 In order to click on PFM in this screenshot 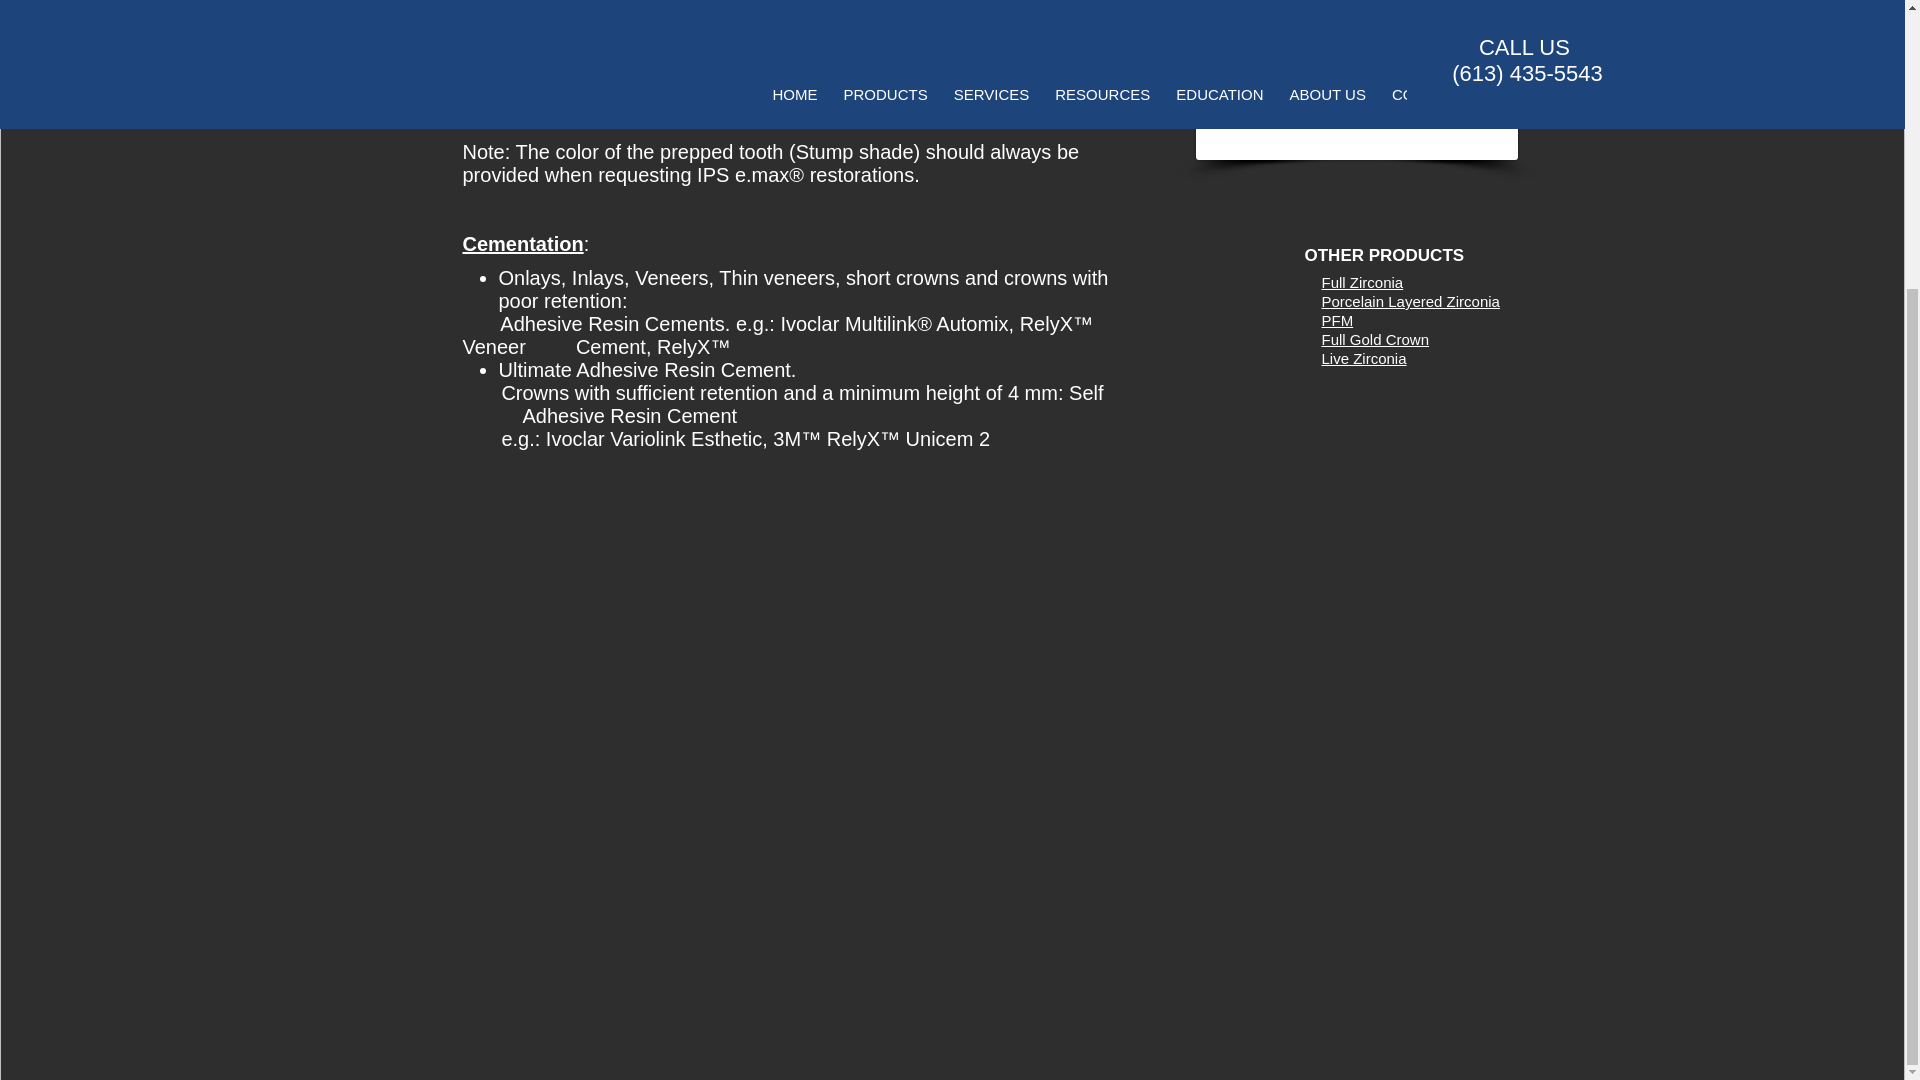, I will do `click(1338, 320)`.